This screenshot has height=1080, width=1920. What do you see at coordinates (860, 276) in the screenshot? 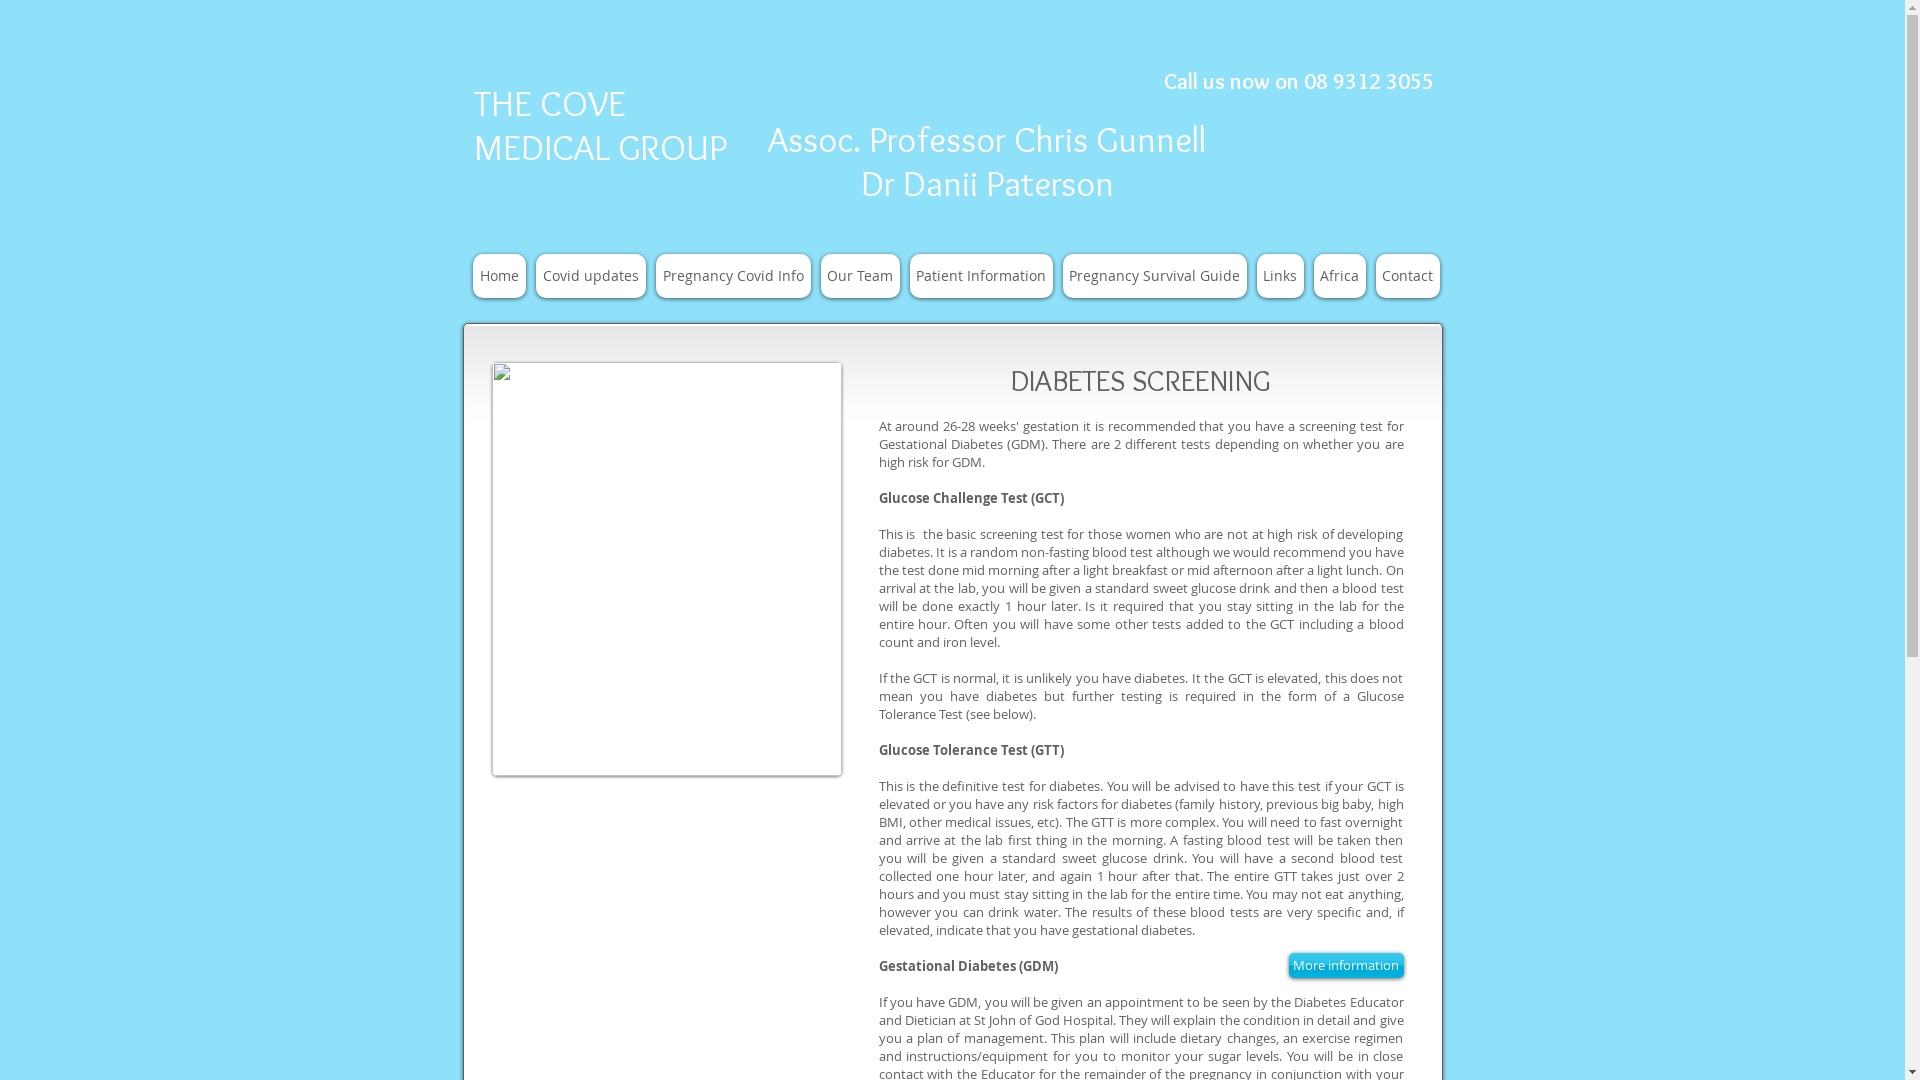
I see `Our Team` at bounding box center [860, 276].